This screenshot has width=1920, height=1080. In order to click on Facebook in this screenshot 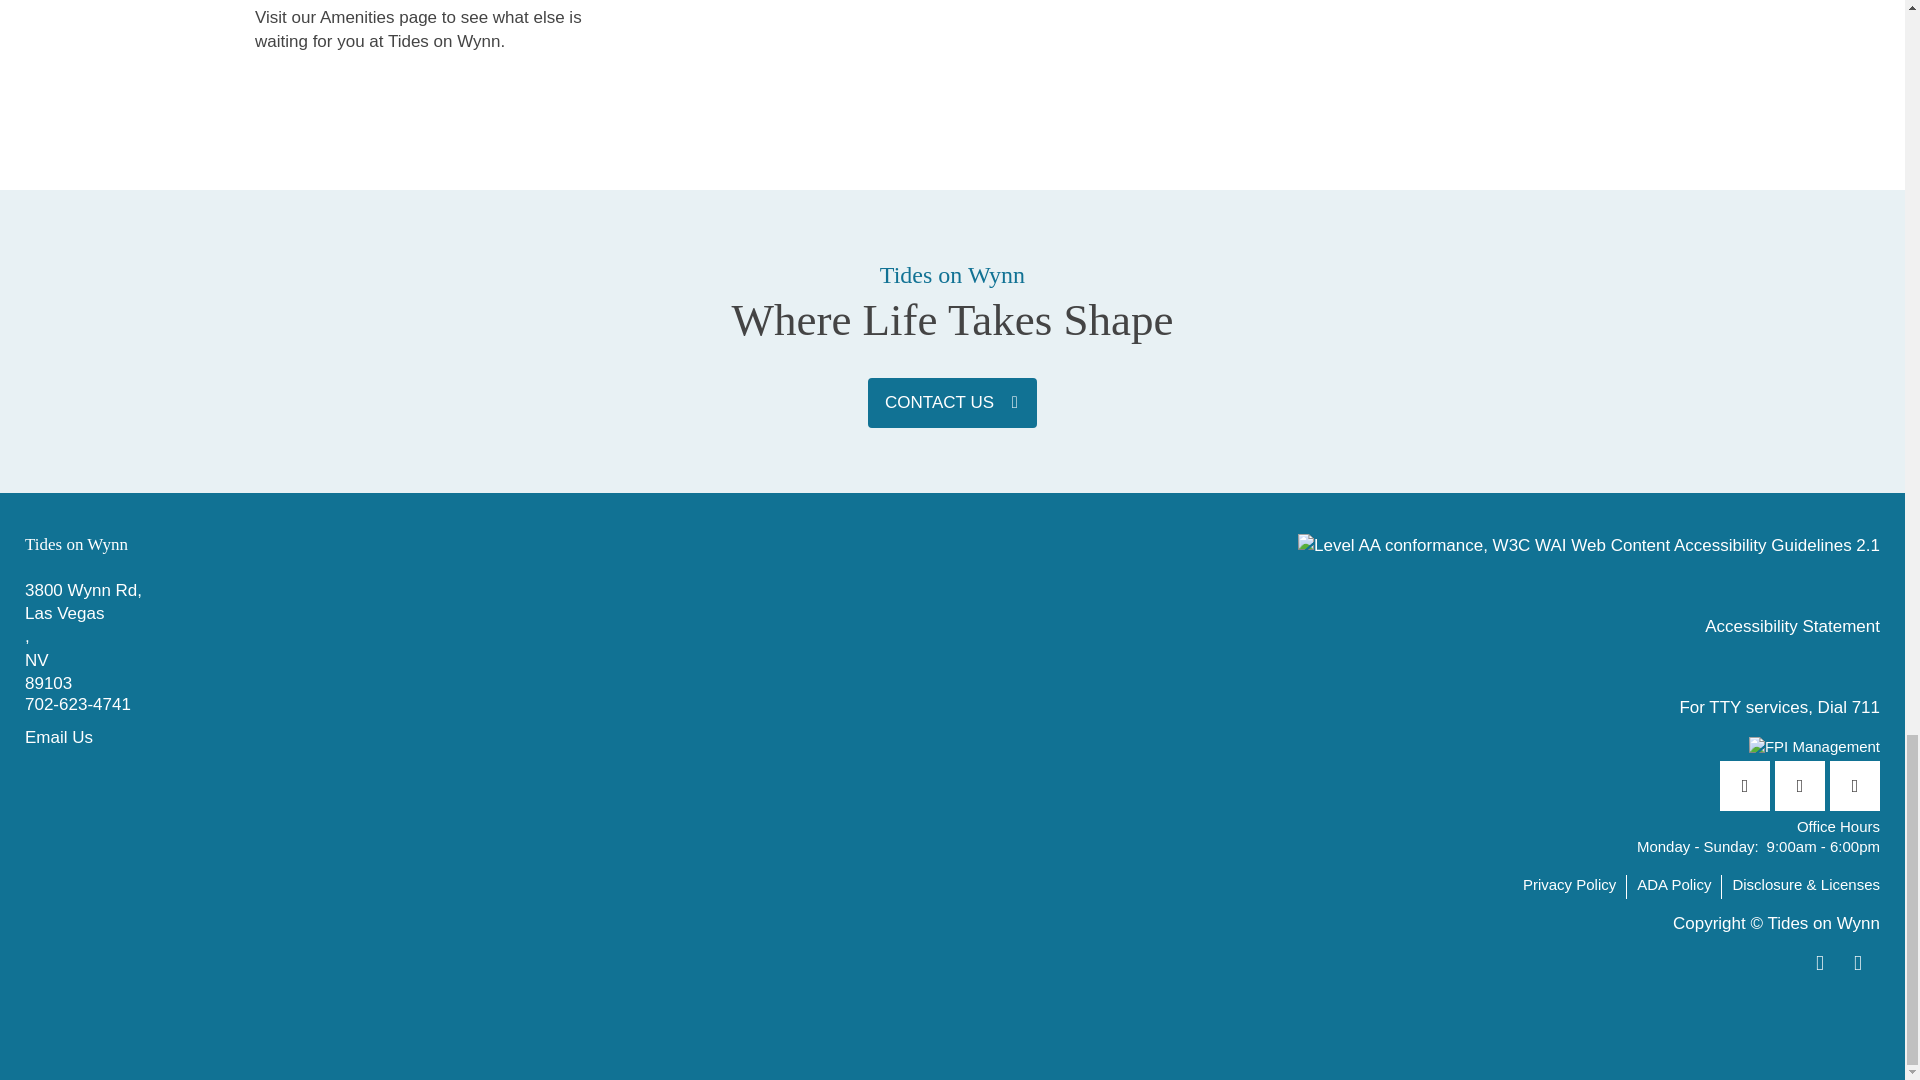, I will do `click(1745, 786)`.